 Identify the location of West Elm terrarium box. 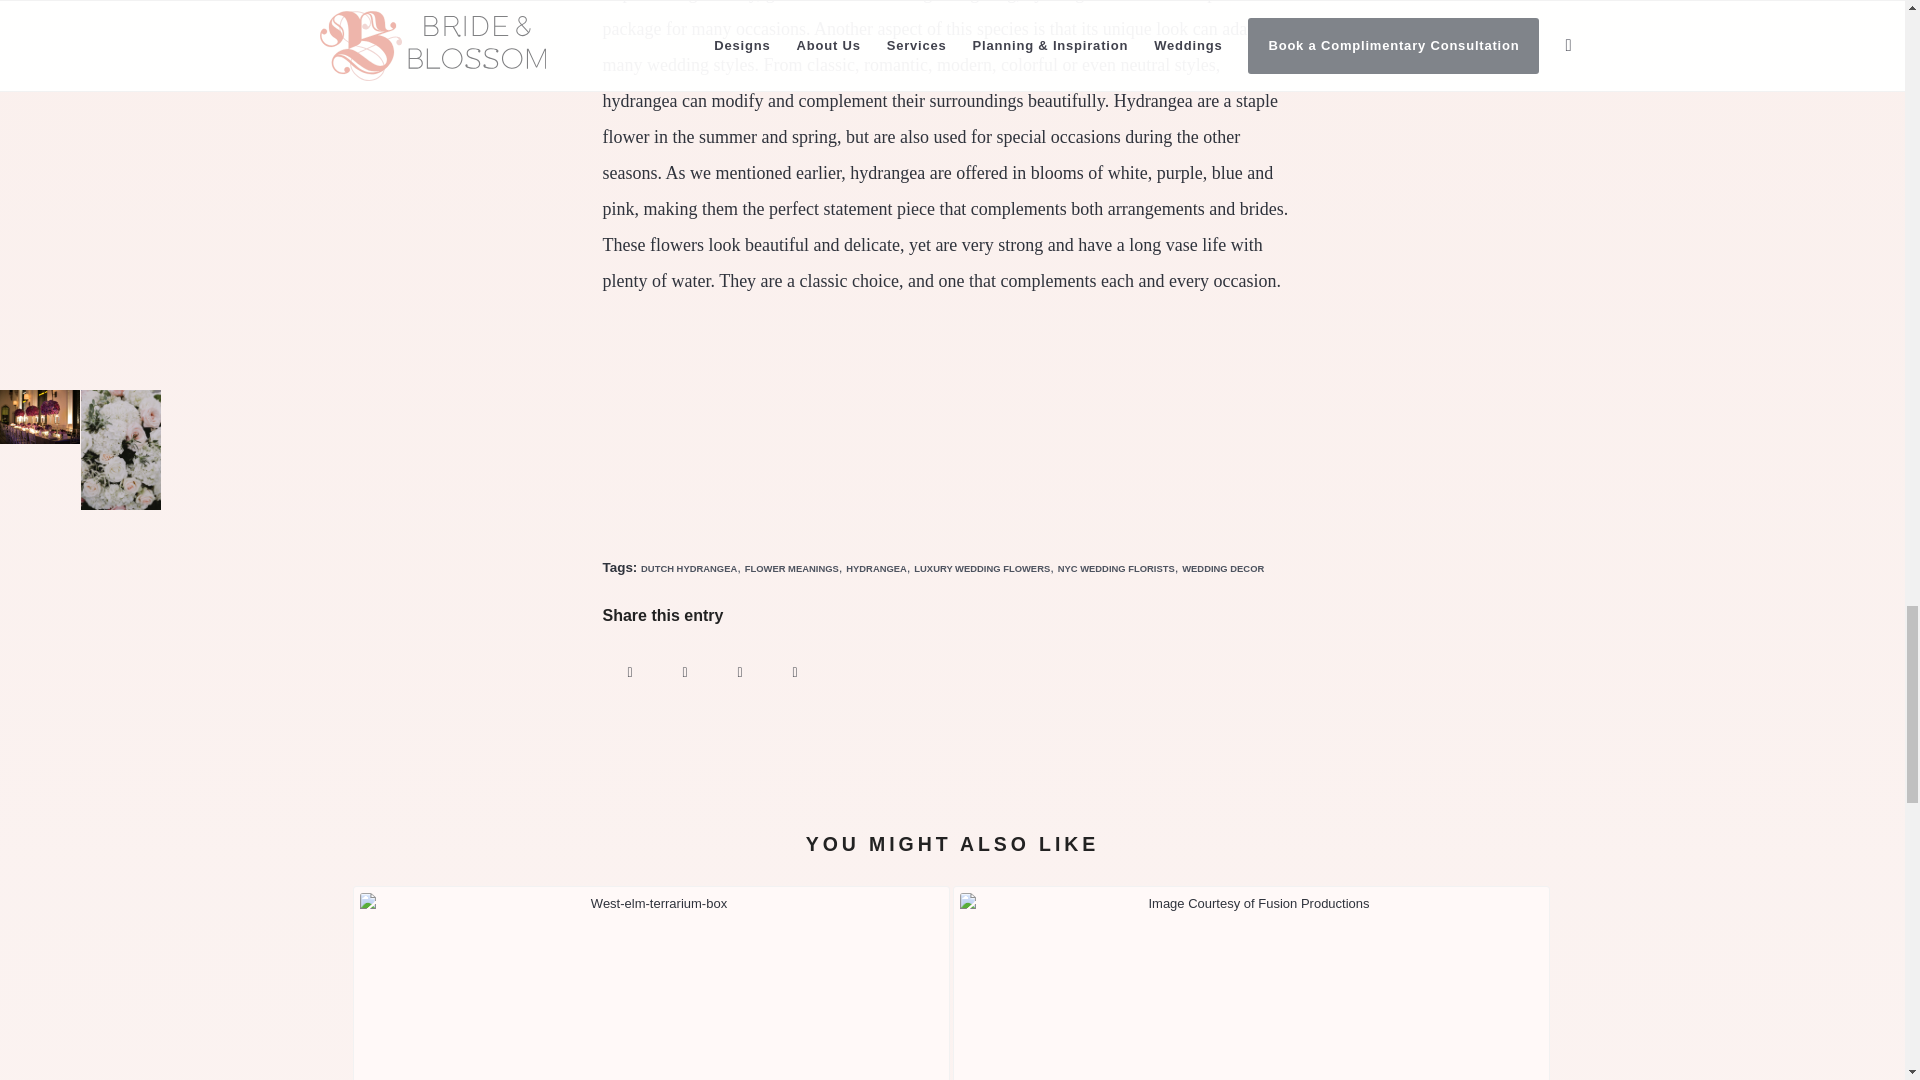
(651, 986).